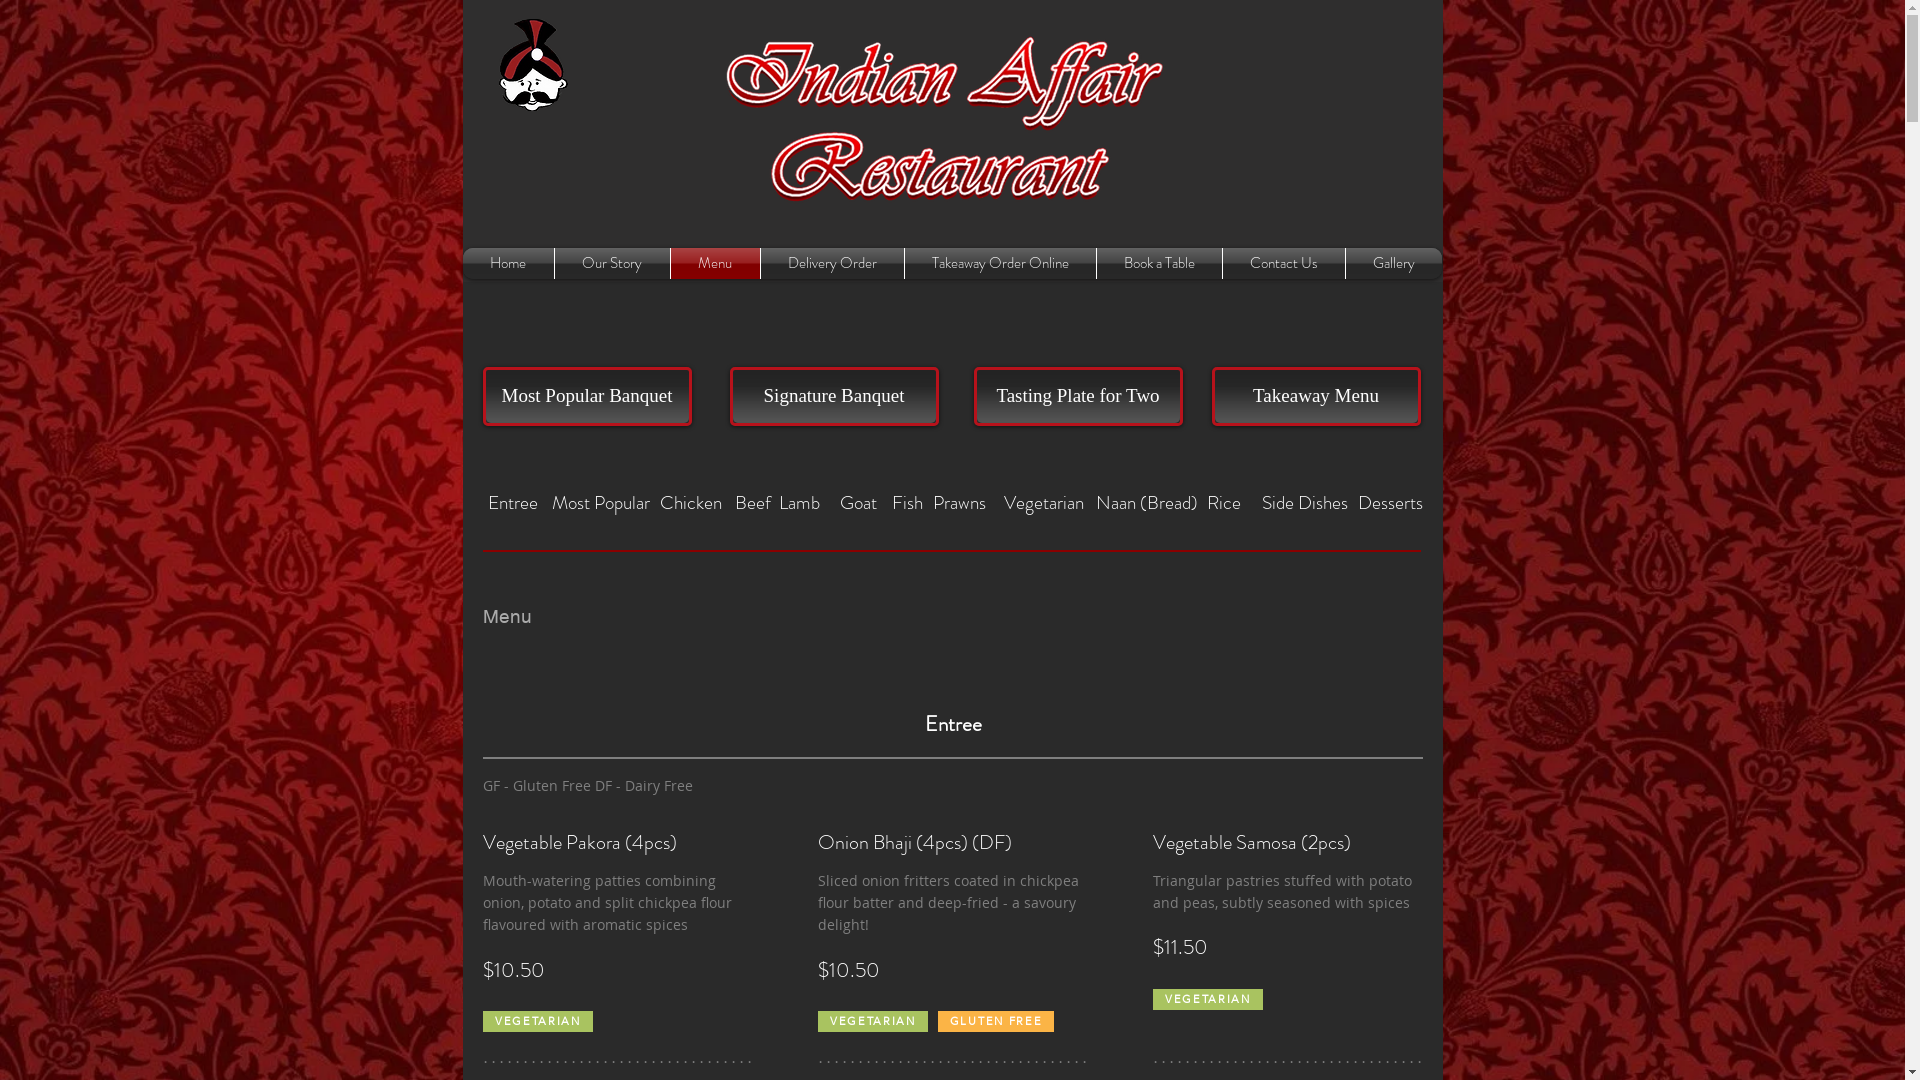 The image size is (1920, 1080). What do you see at coordinates (859, 503) in the screenshot?
I see `Goat` at bounding box center [859, 503].